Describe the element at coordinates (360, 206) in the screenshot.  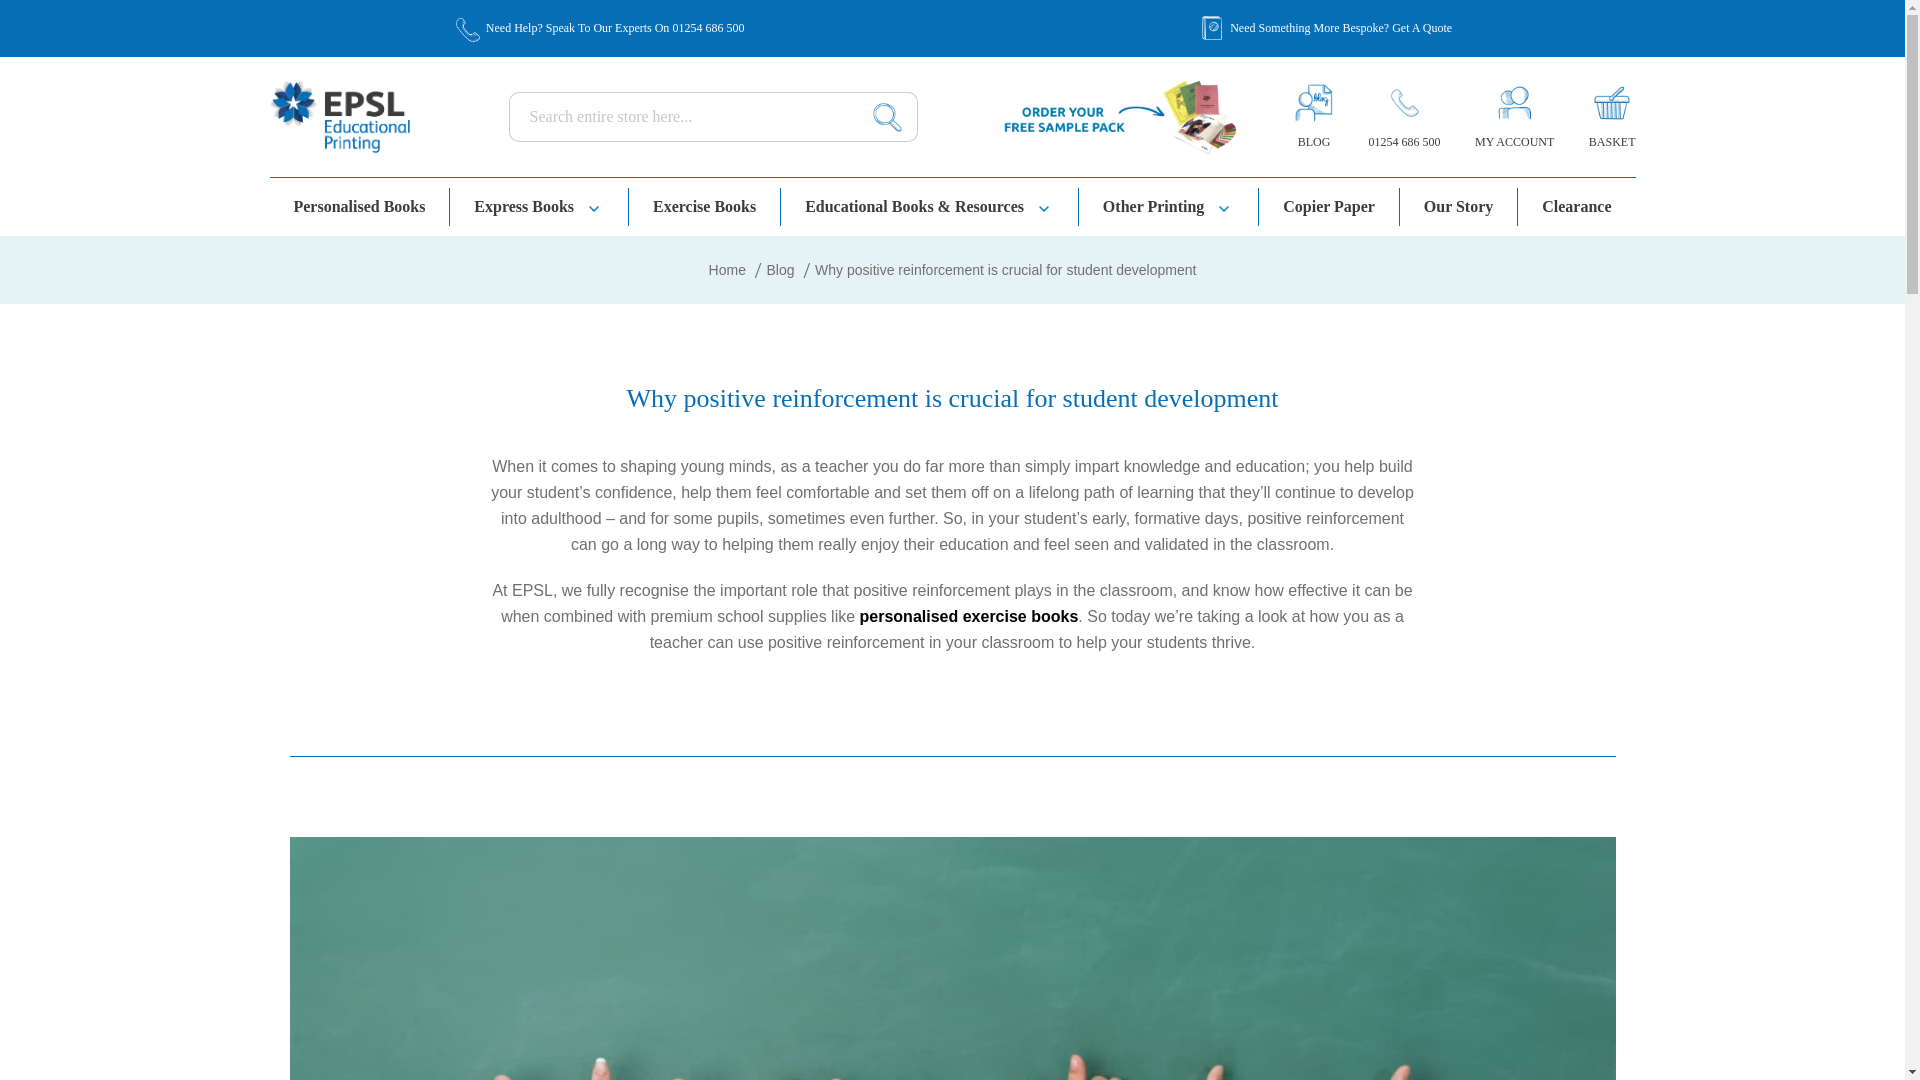
I see `Personalised Books` at that location.